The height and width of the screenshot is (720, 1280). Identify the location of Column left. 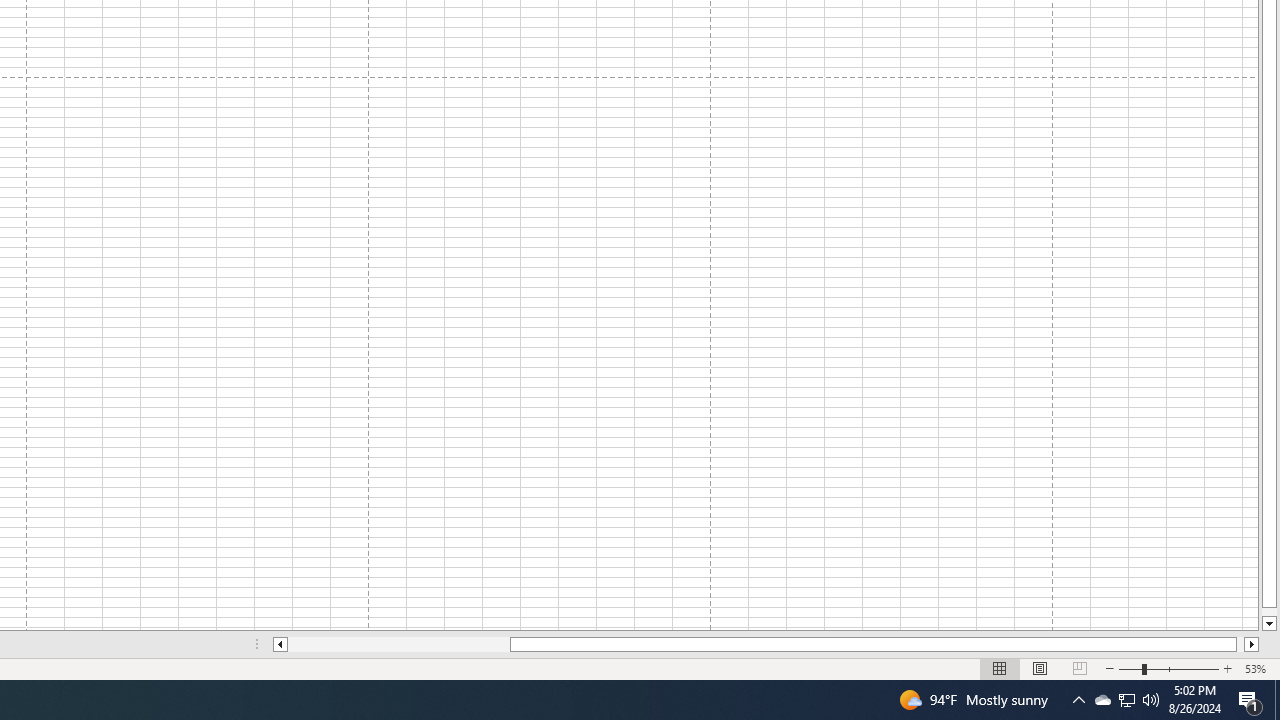
(280, 644).